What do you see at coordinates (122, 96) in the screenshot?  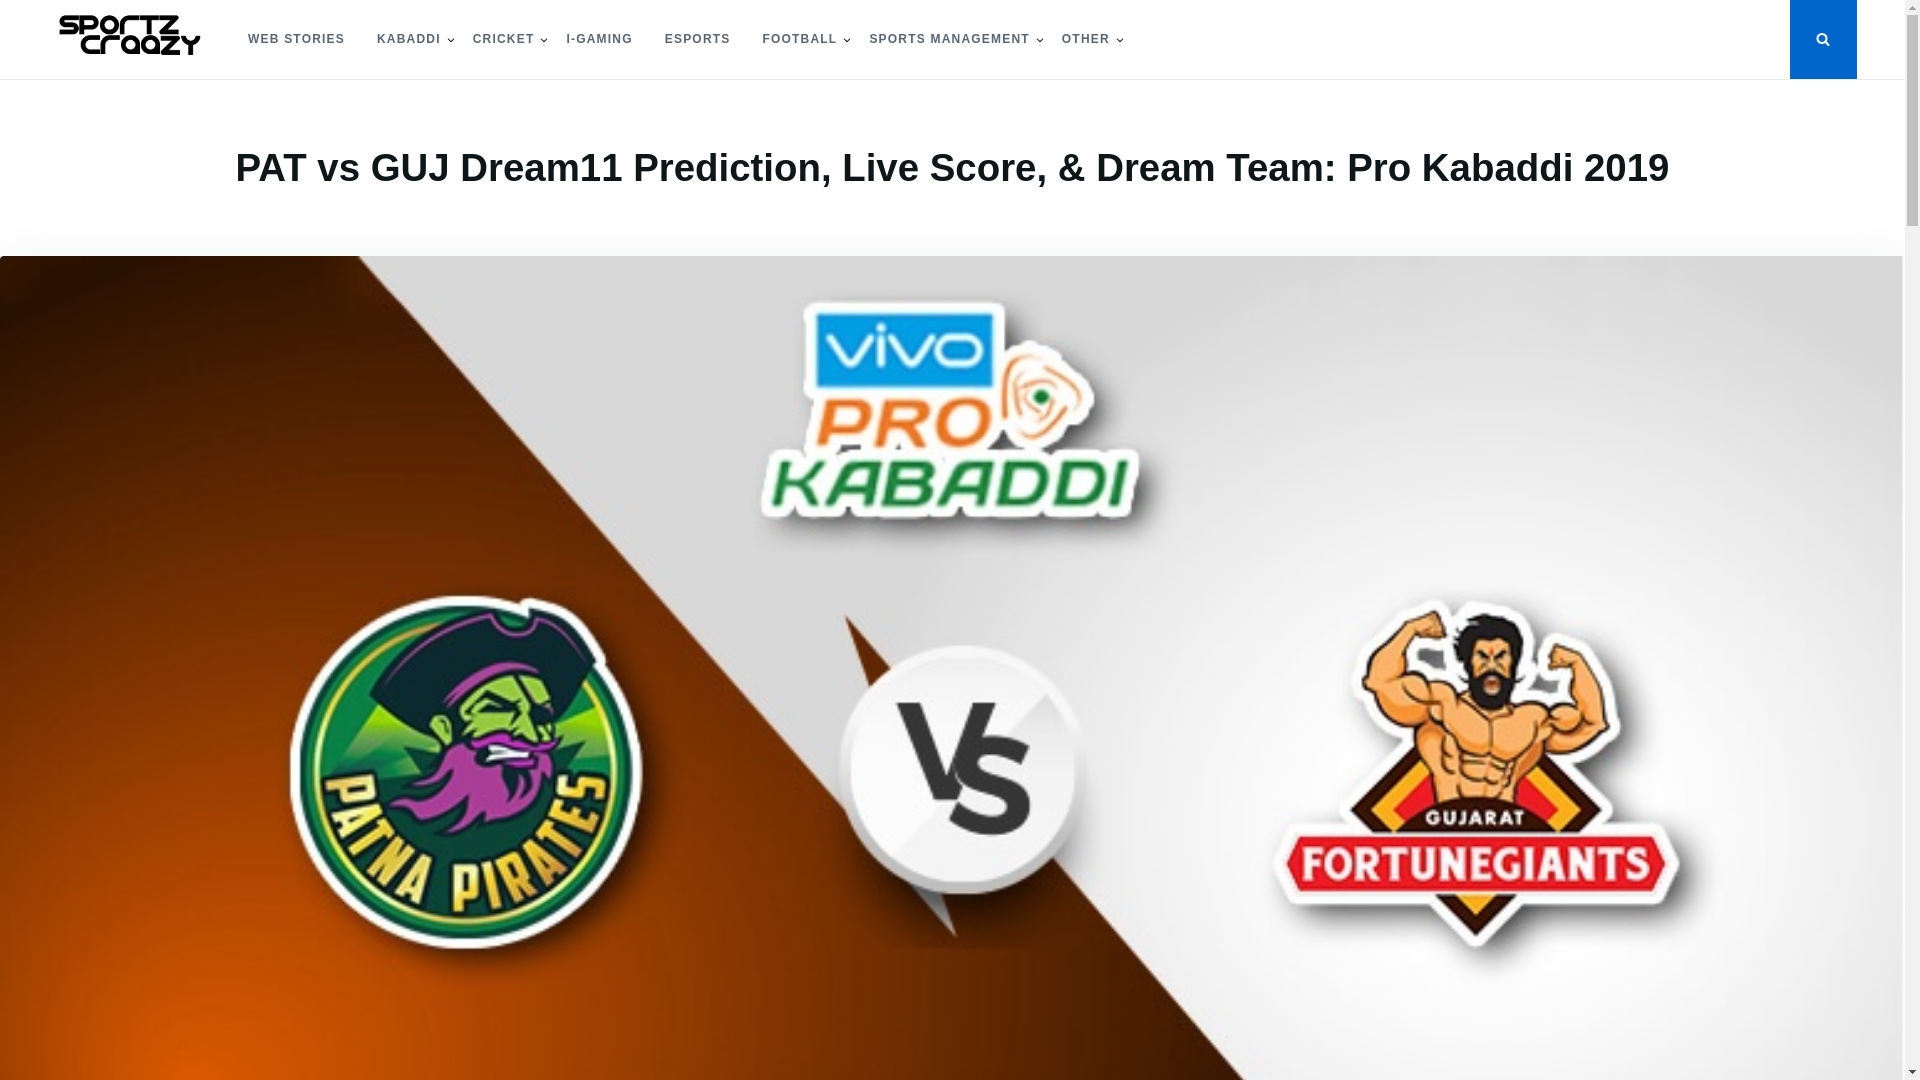 I see `Sportzcraazy` at bounding box center [122, 96].